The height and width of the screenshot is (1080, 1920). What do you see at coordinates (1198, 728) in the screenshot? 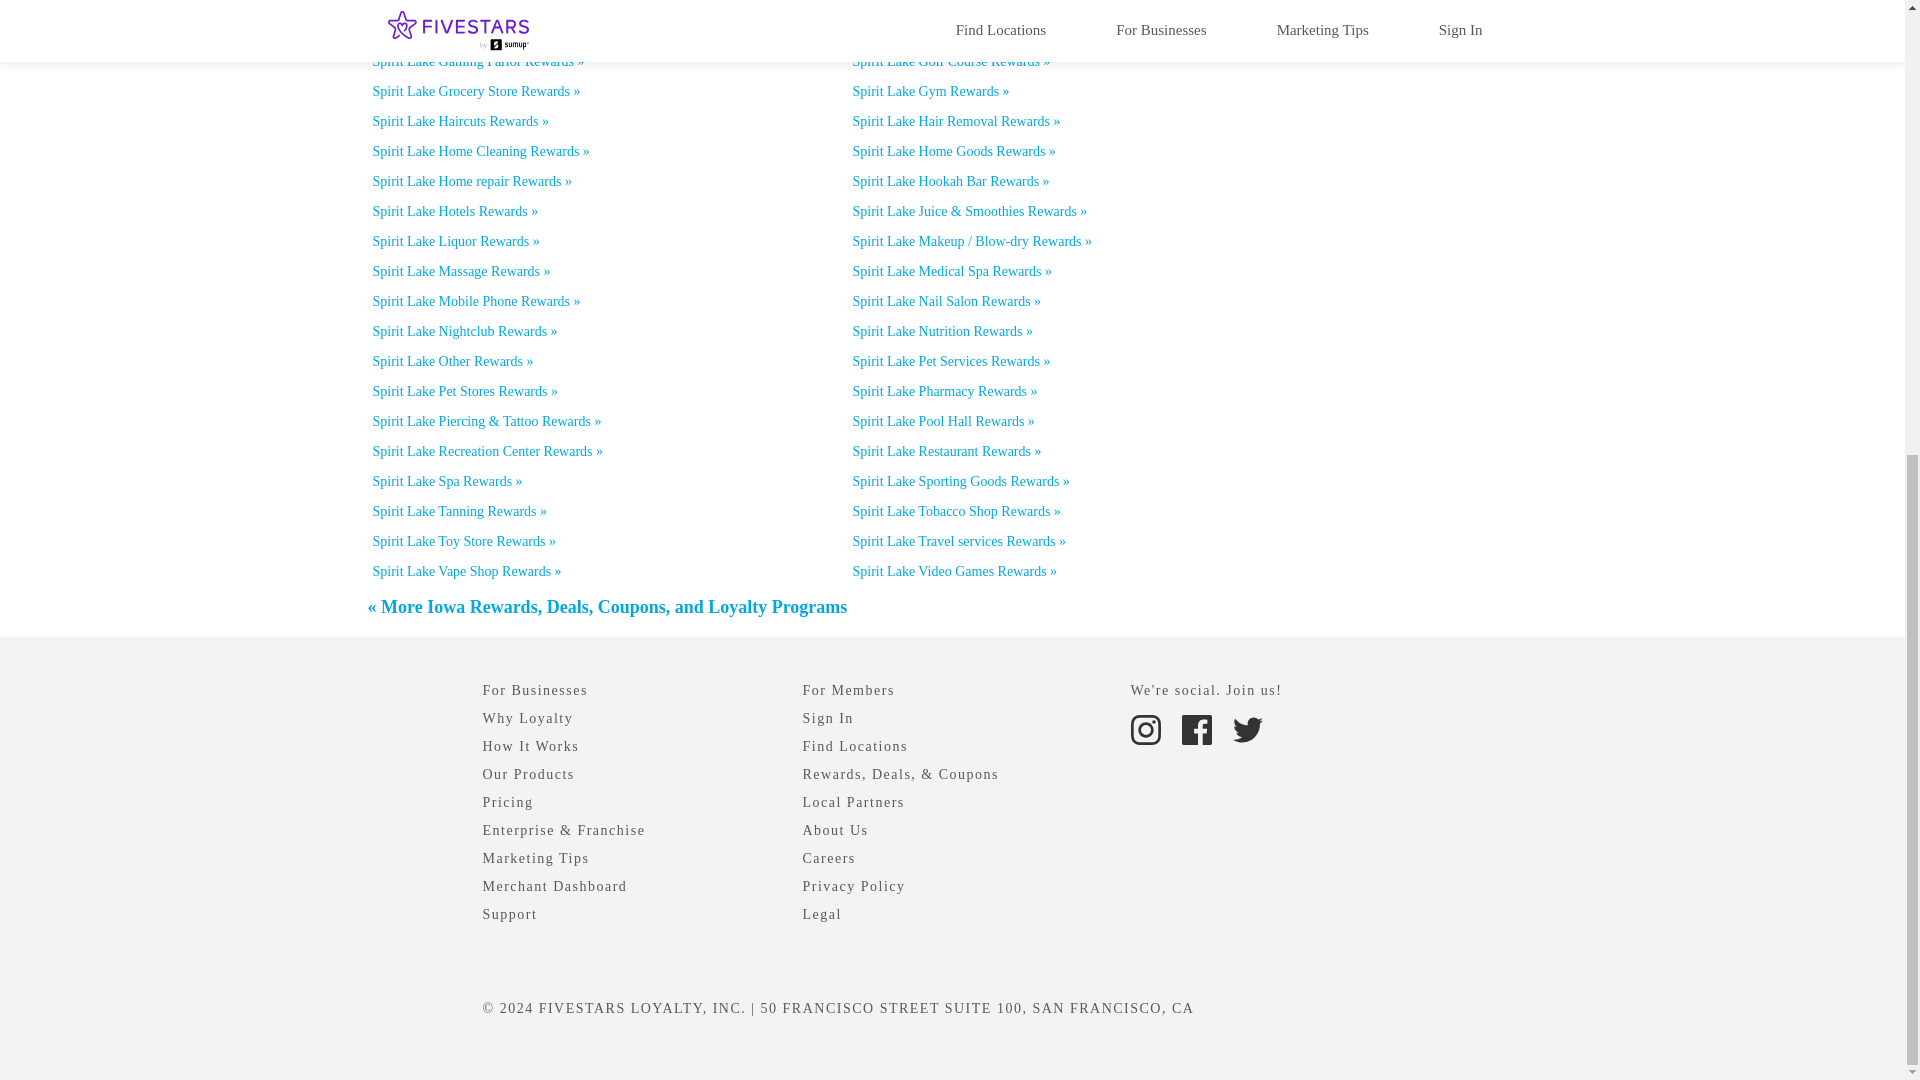
I see `Fivestars Facebook` at bounding box center [1198, 728].